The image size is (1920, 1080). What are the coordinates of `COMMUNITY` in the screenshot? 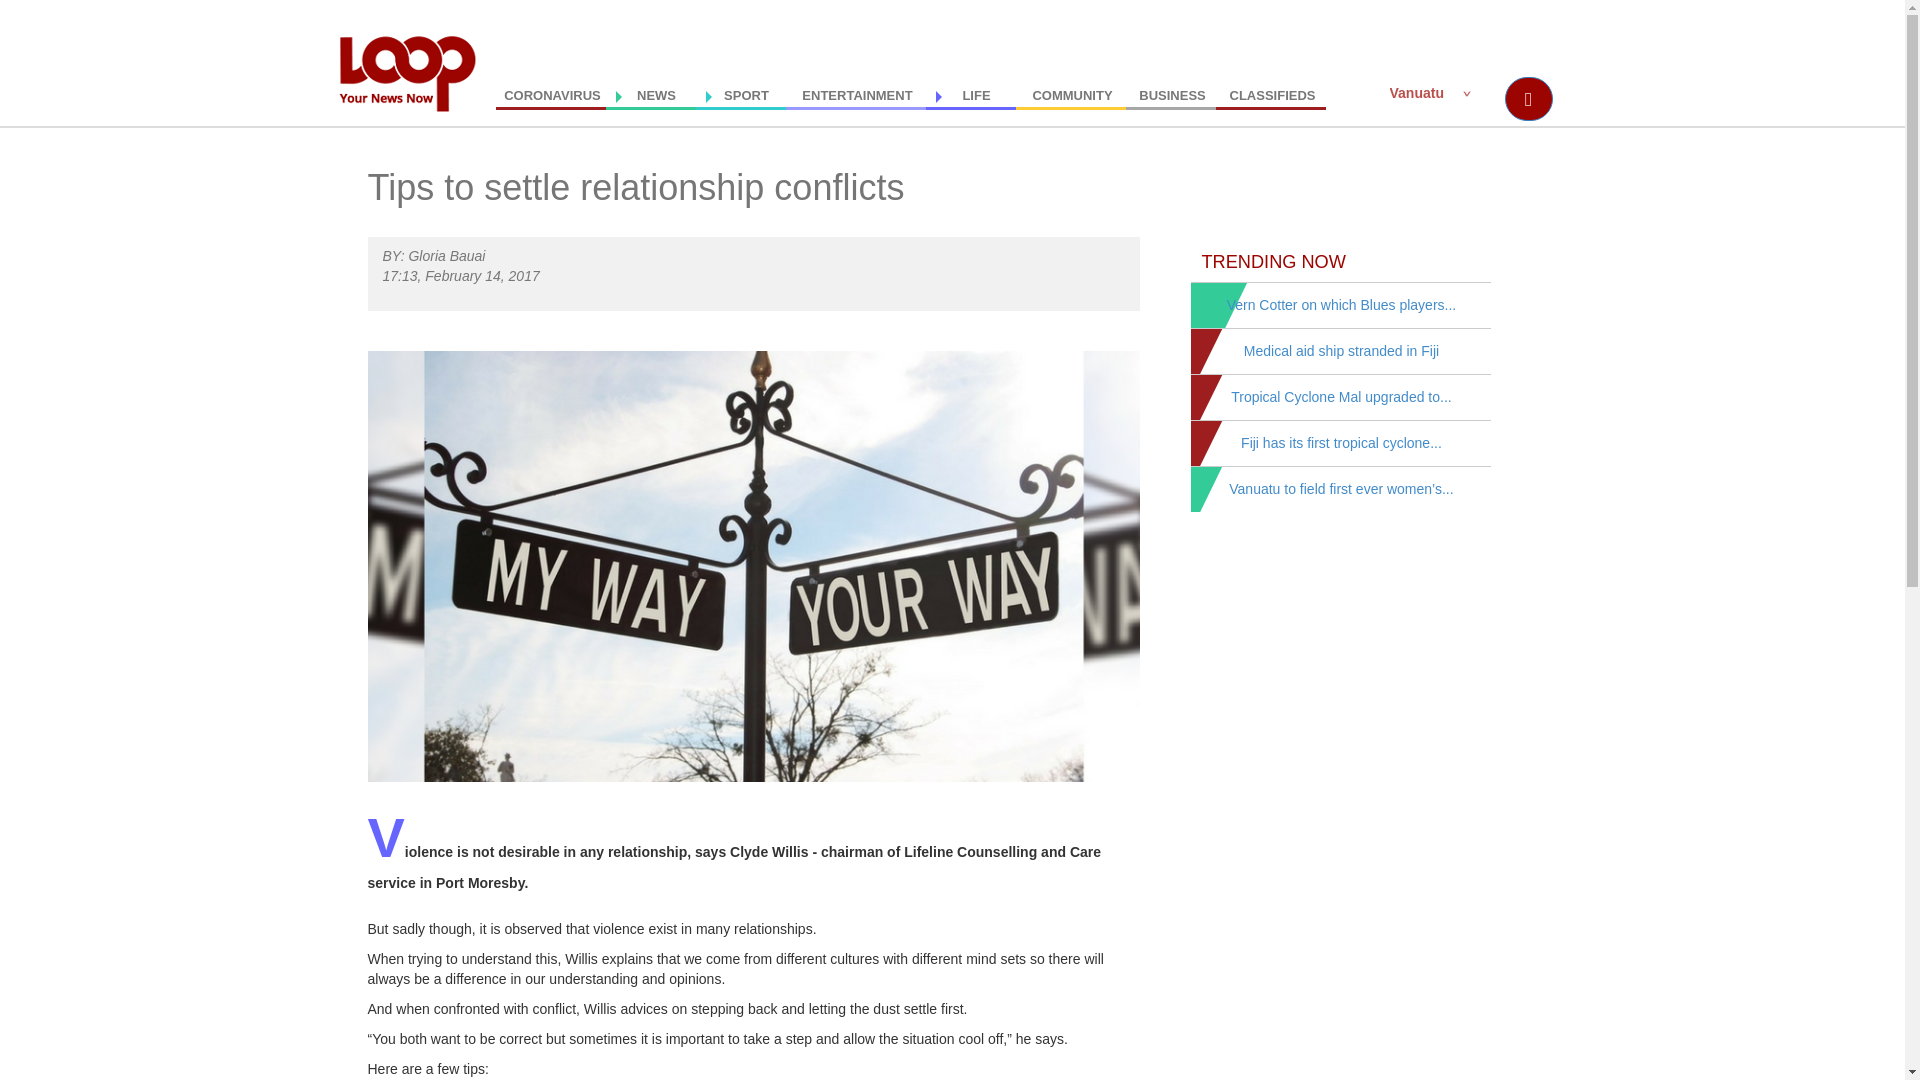 It's located at (1070, 90).